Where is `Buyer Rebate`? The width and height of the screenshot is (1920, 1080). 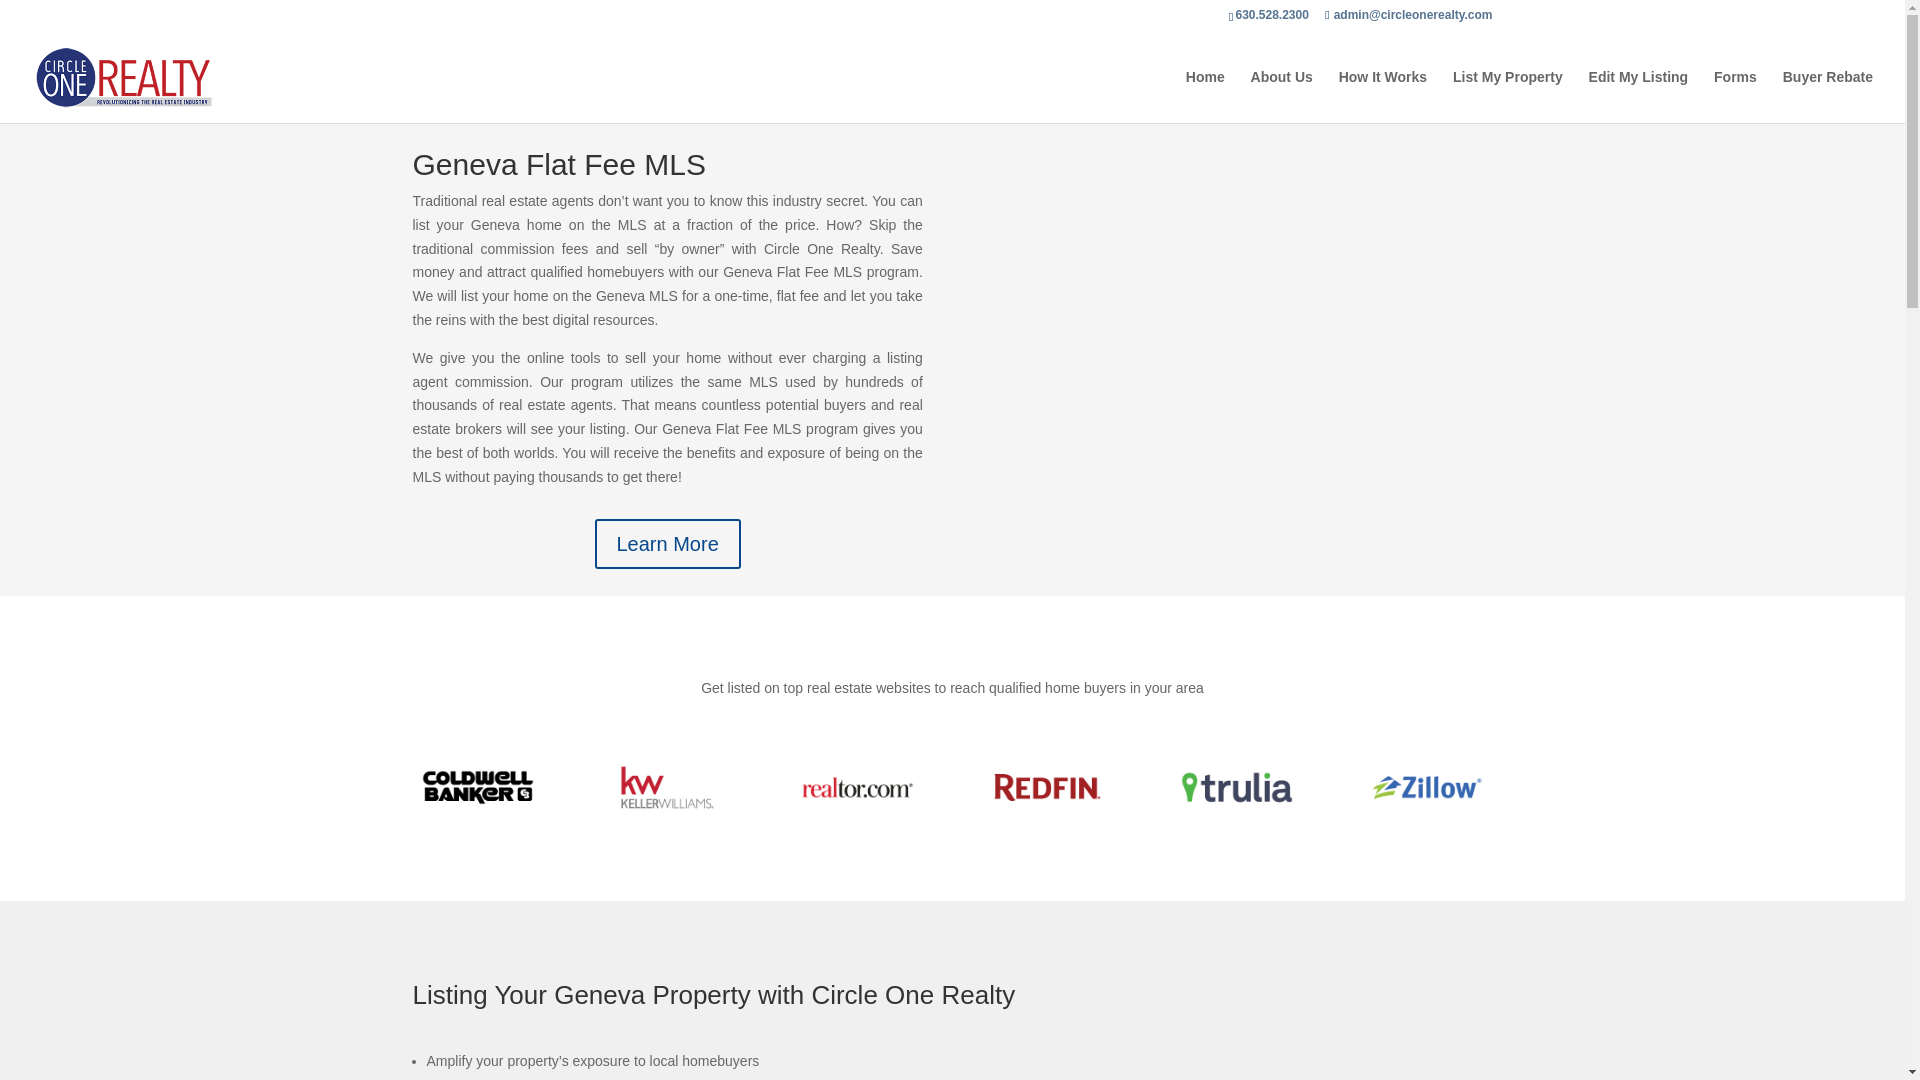 Buyer Rebate is located at coordinates (1828, 96).